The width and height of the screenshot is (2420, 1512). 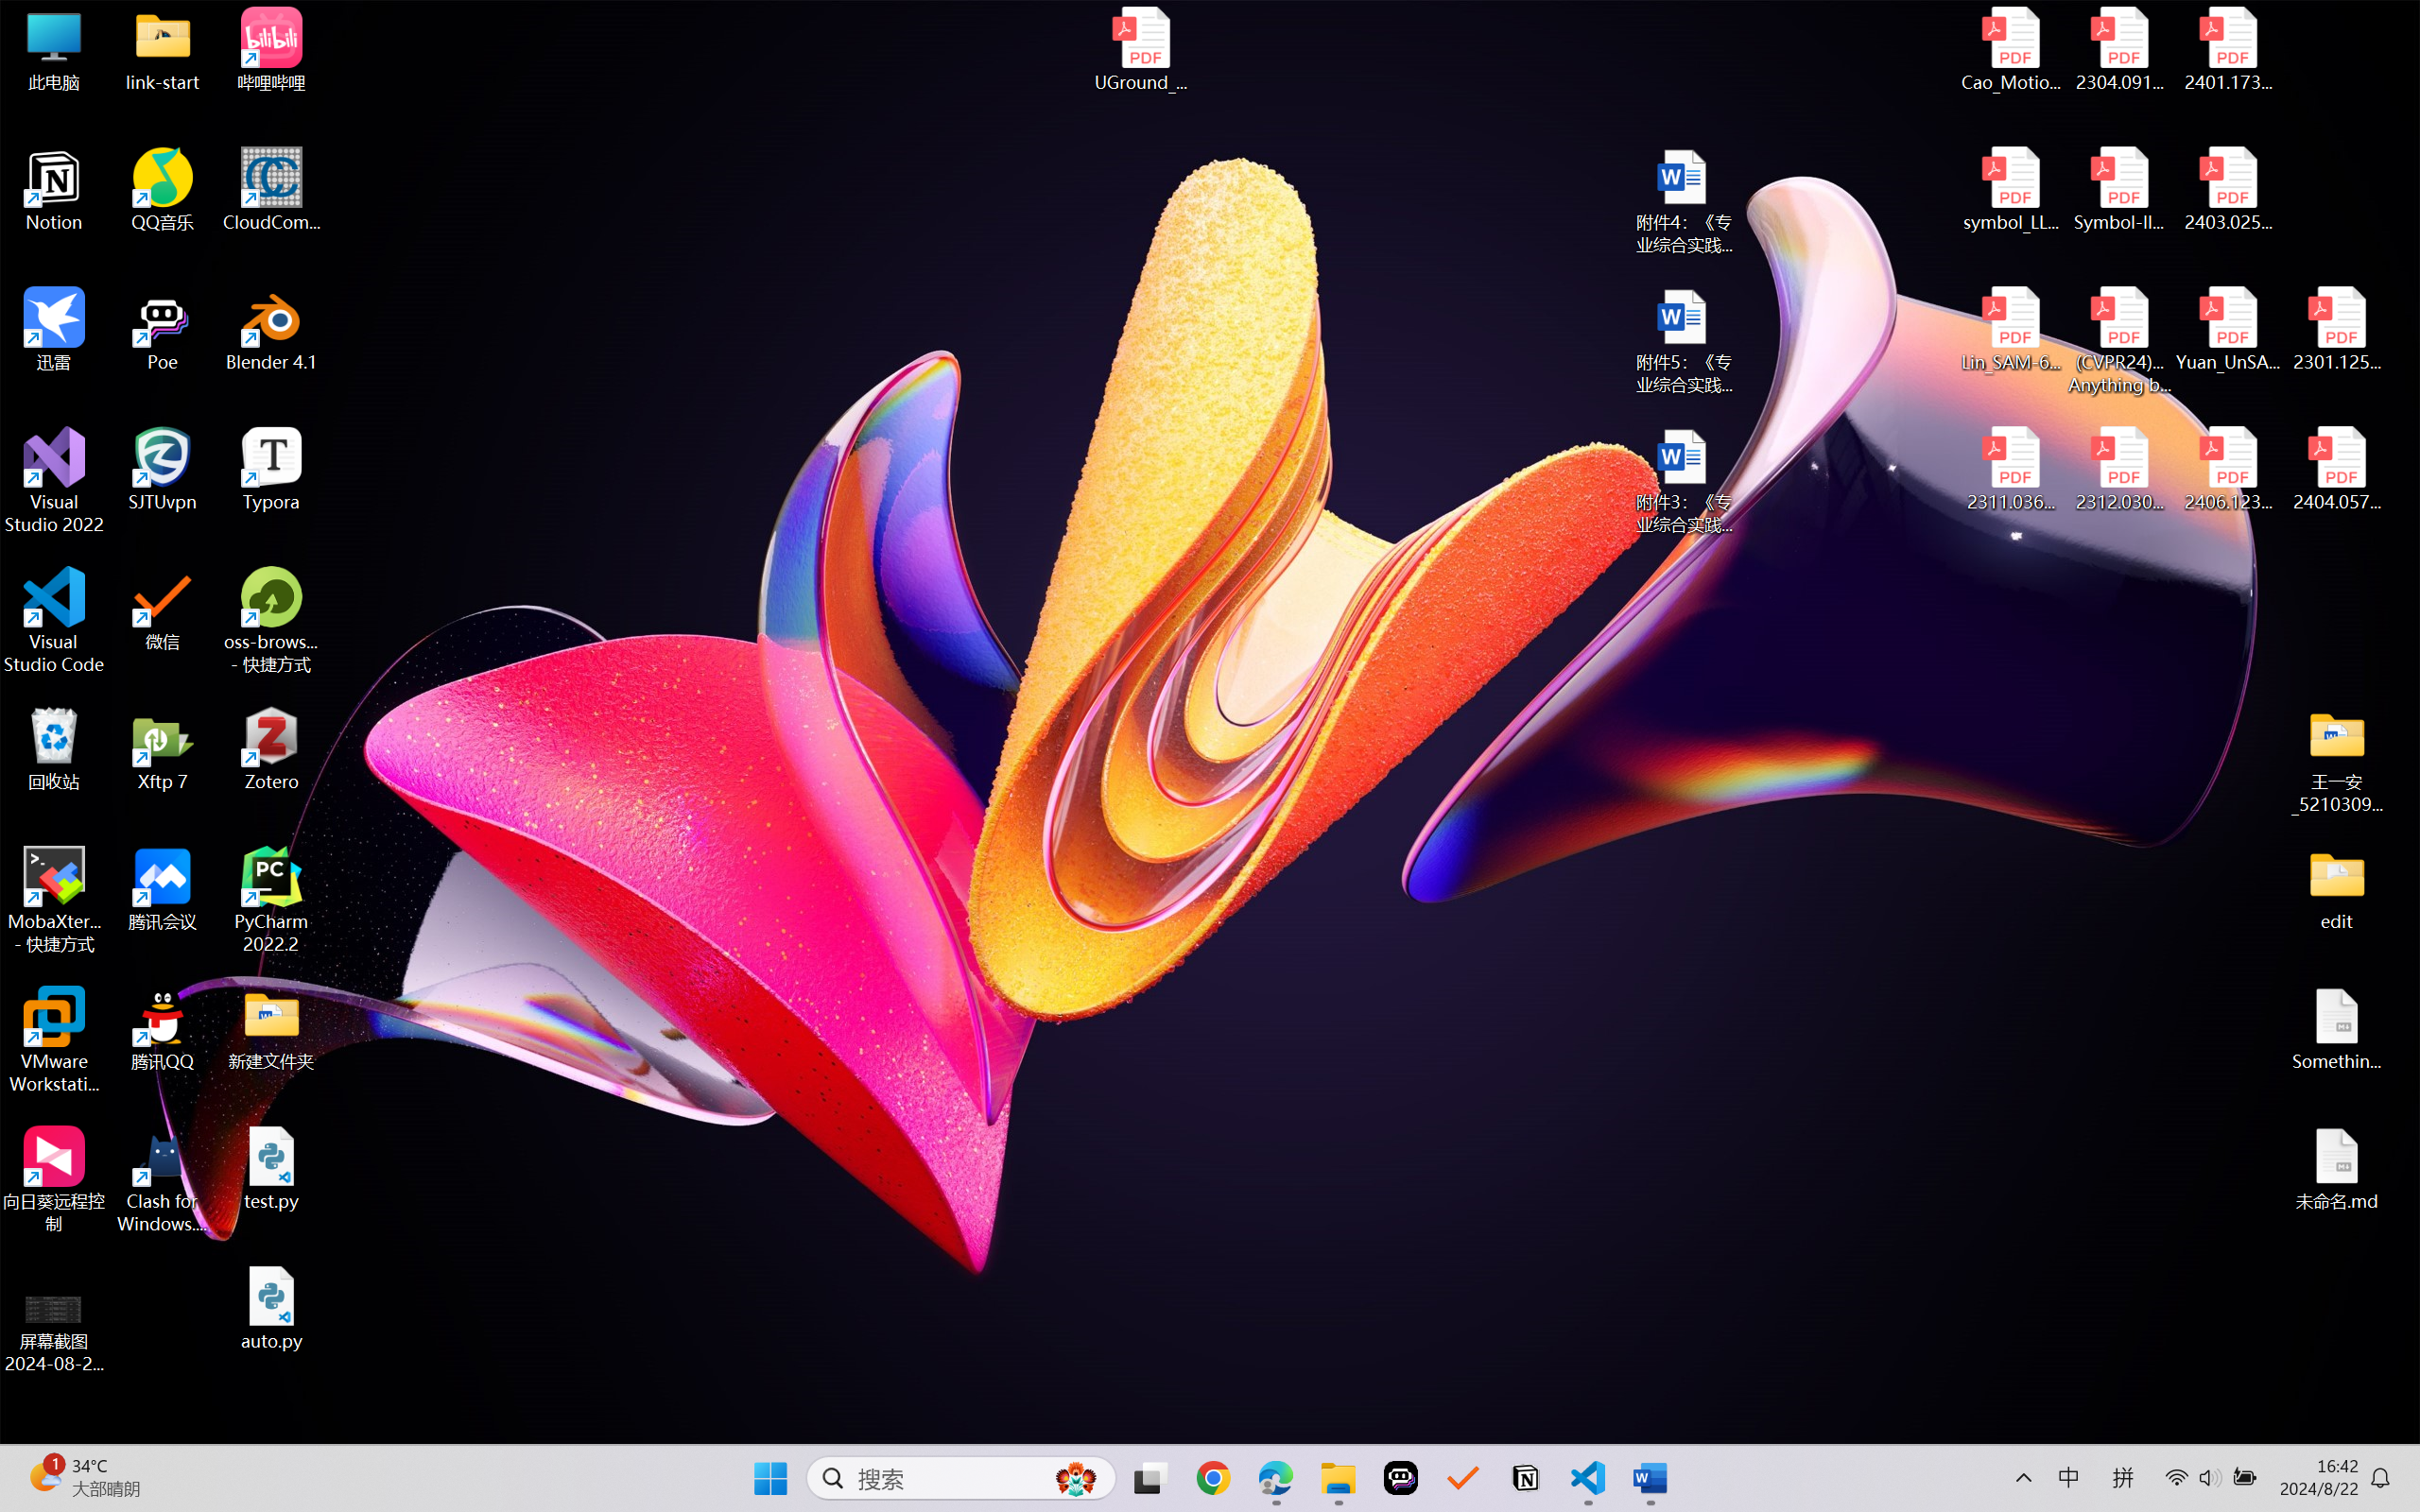 What do you see at coordinates (1140, 49) in the screenshot?
I see `UGround_paper.pdf` at bounding box center [1140, 49].